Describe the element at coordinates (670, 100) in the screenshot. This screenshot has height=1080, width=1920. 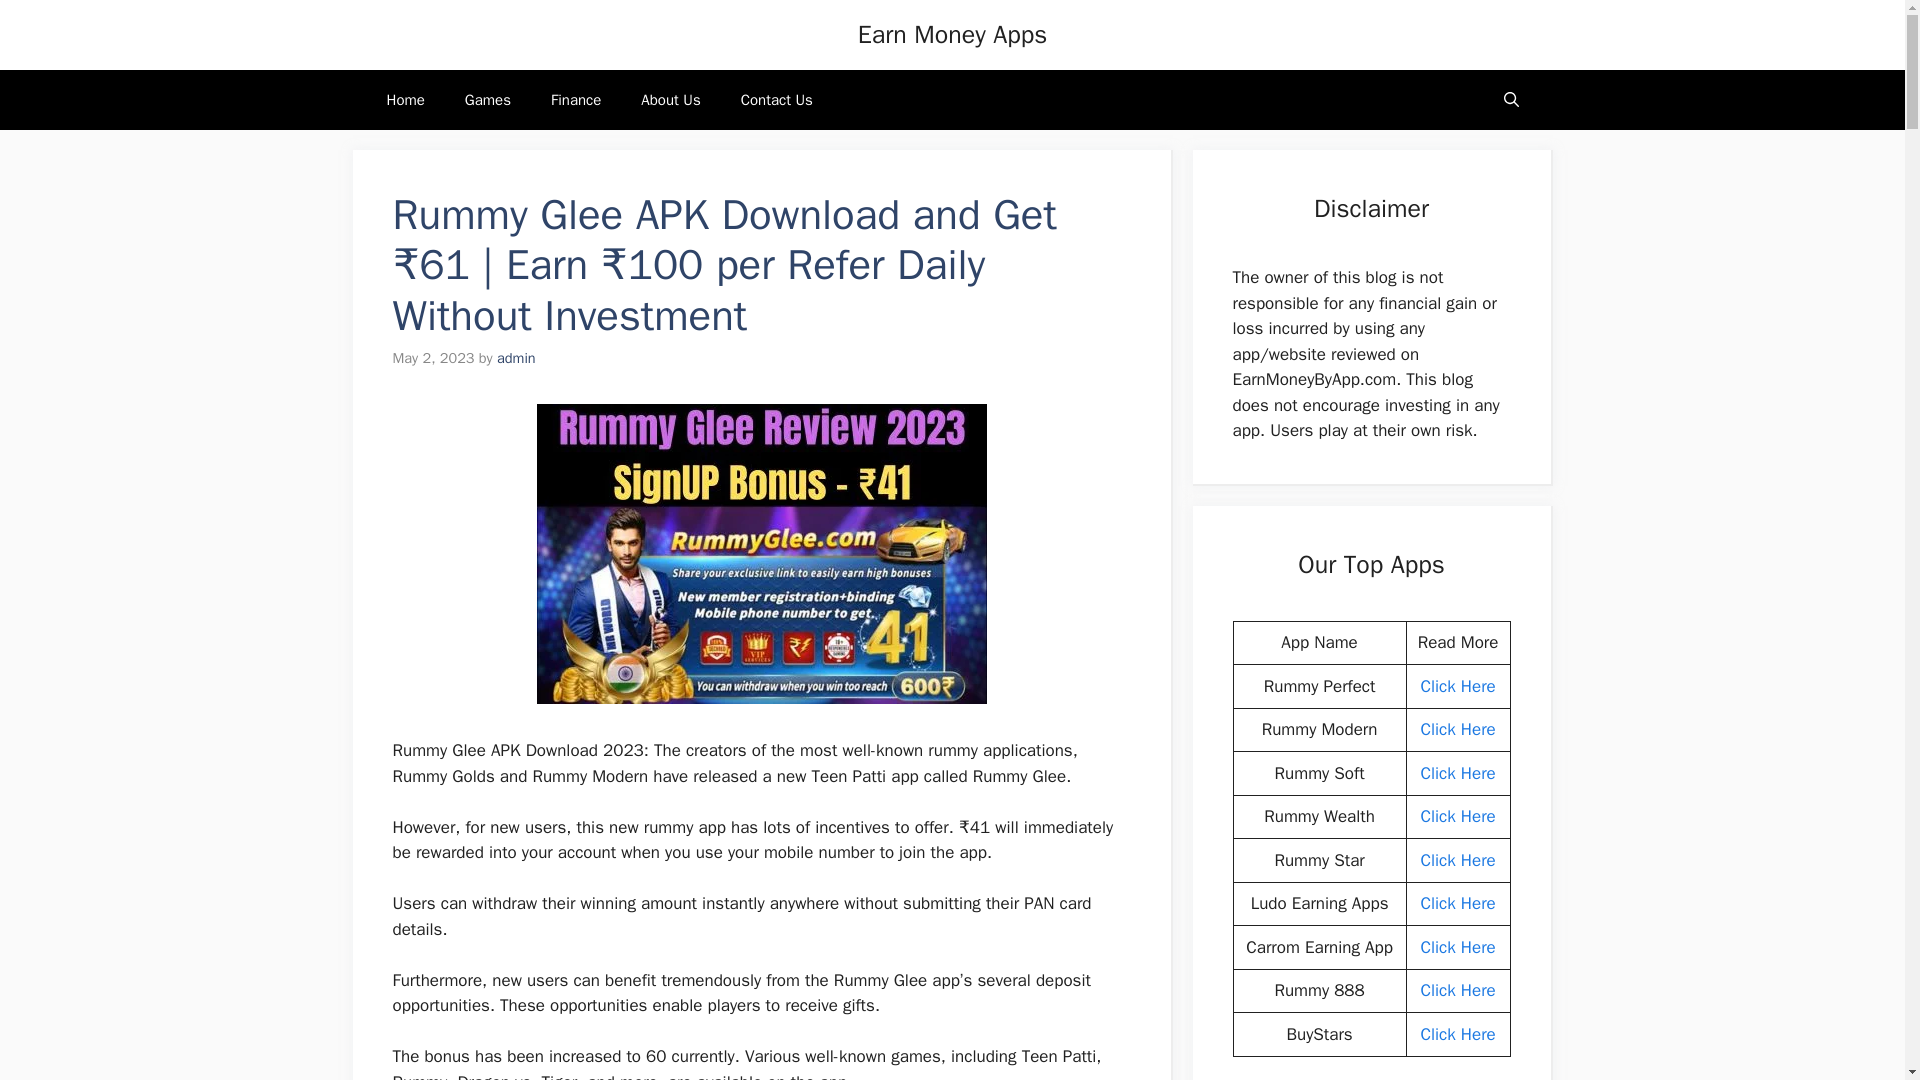
I see `About Us` at that location.